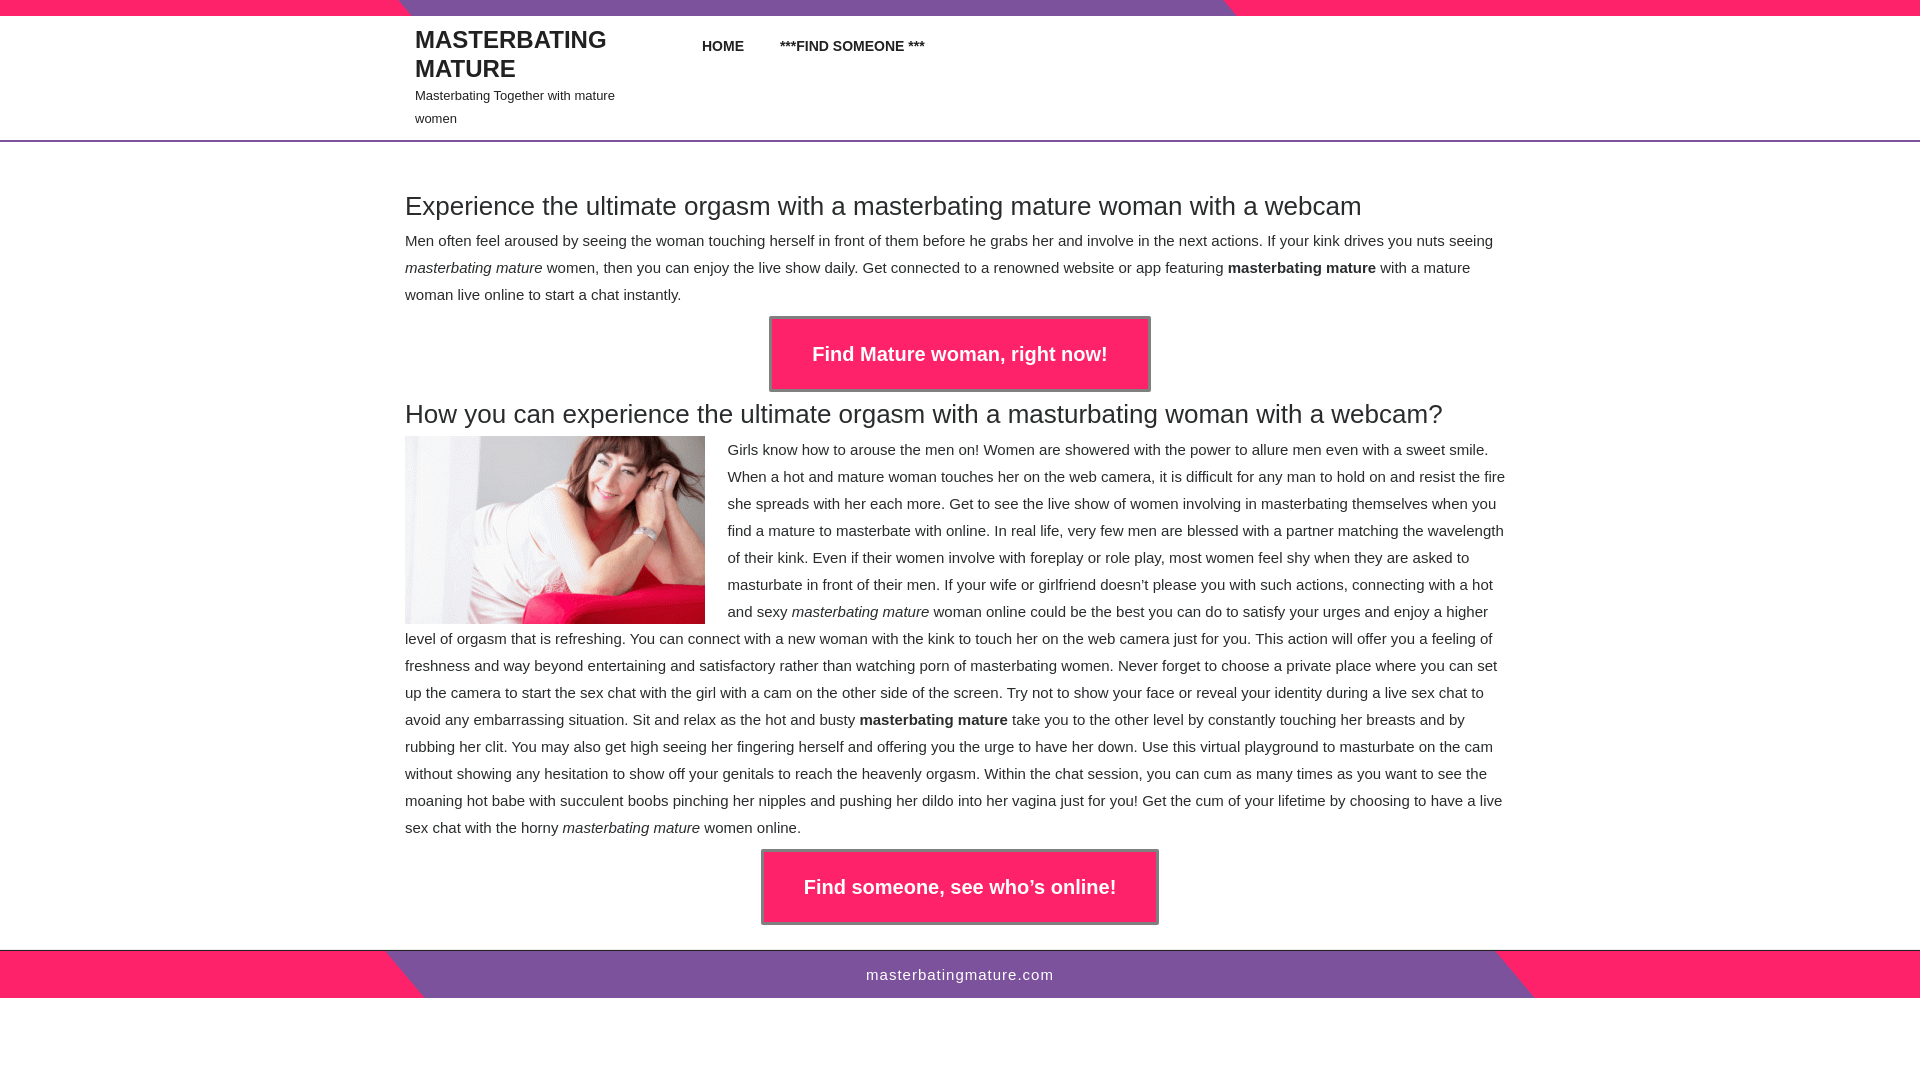 This screenshot has height=1080, width=1920. I want to click on MASTERBATING MATURE, so click(510, 54).